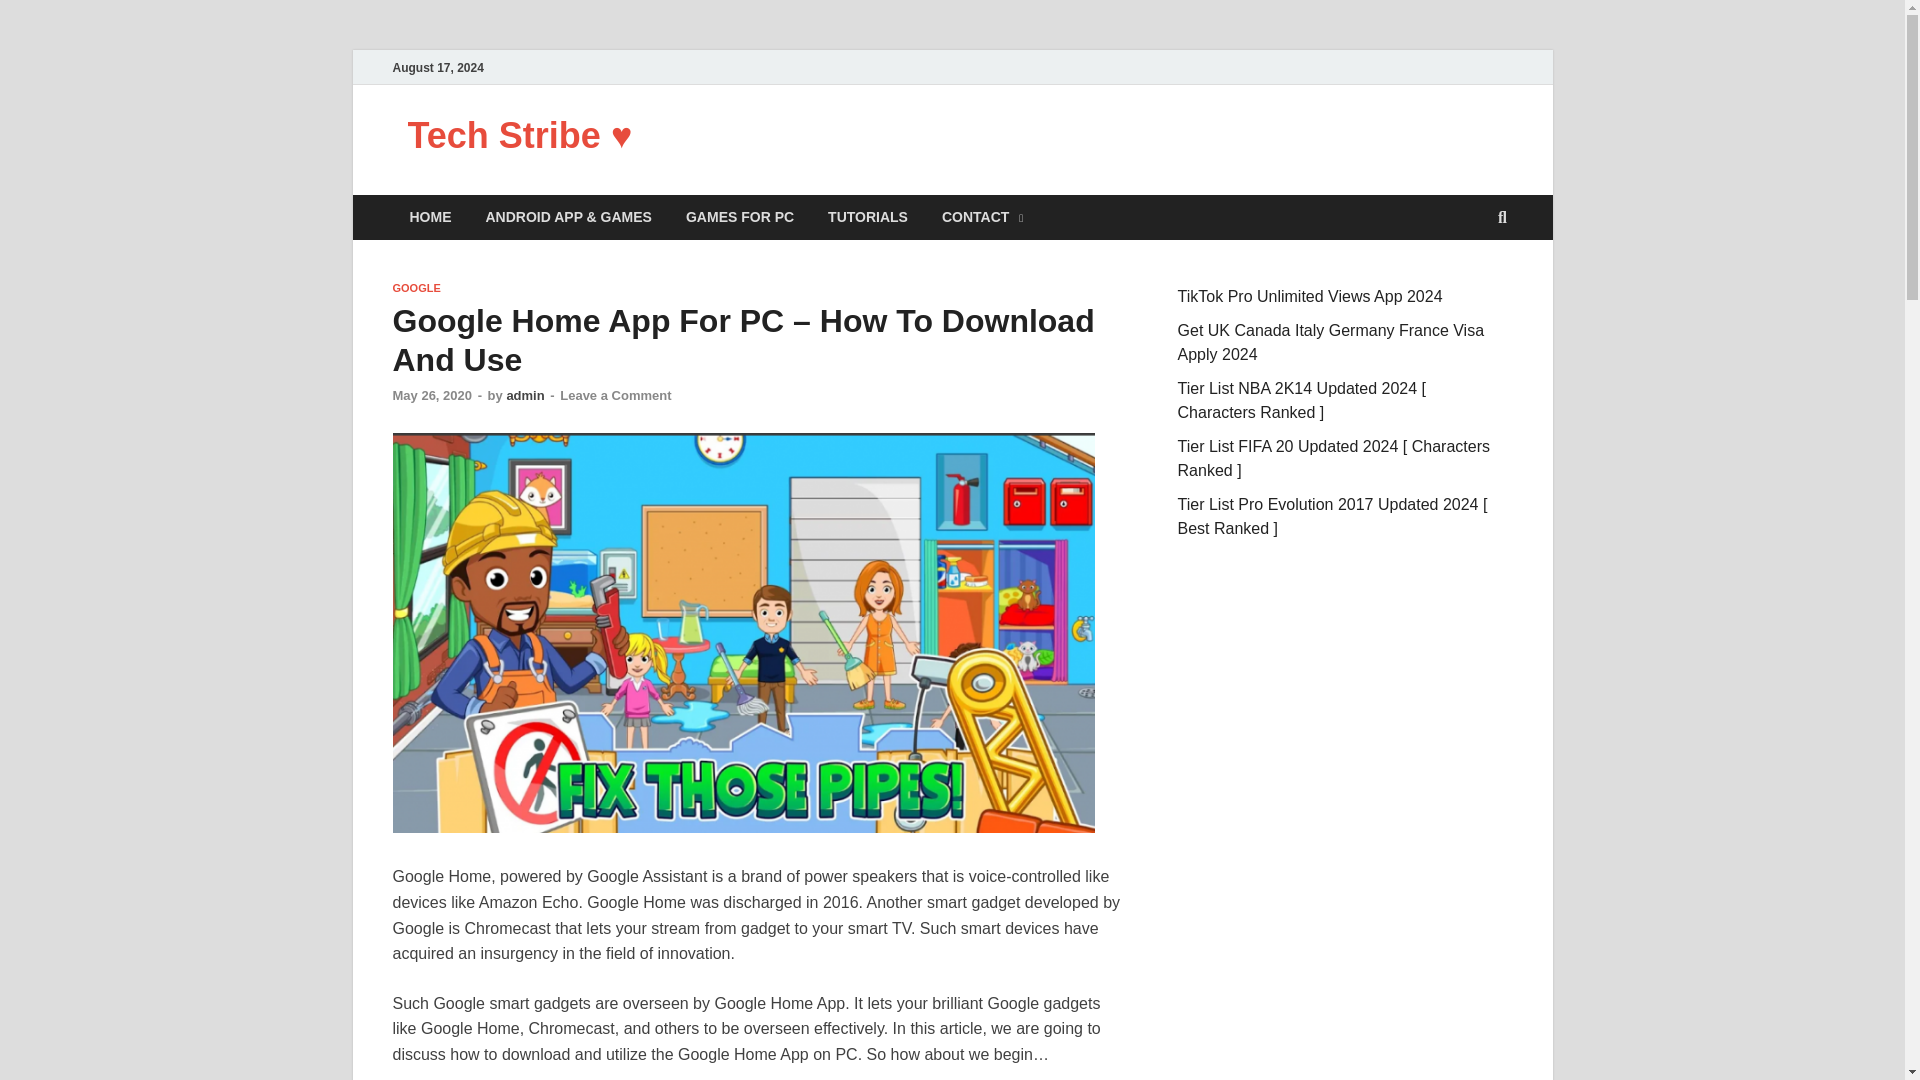 The width and height of the screenshot is (1920, 1080). Describe the element at coordinates (415, 287) in the screenshot. I see `GOOGLE` at that location.